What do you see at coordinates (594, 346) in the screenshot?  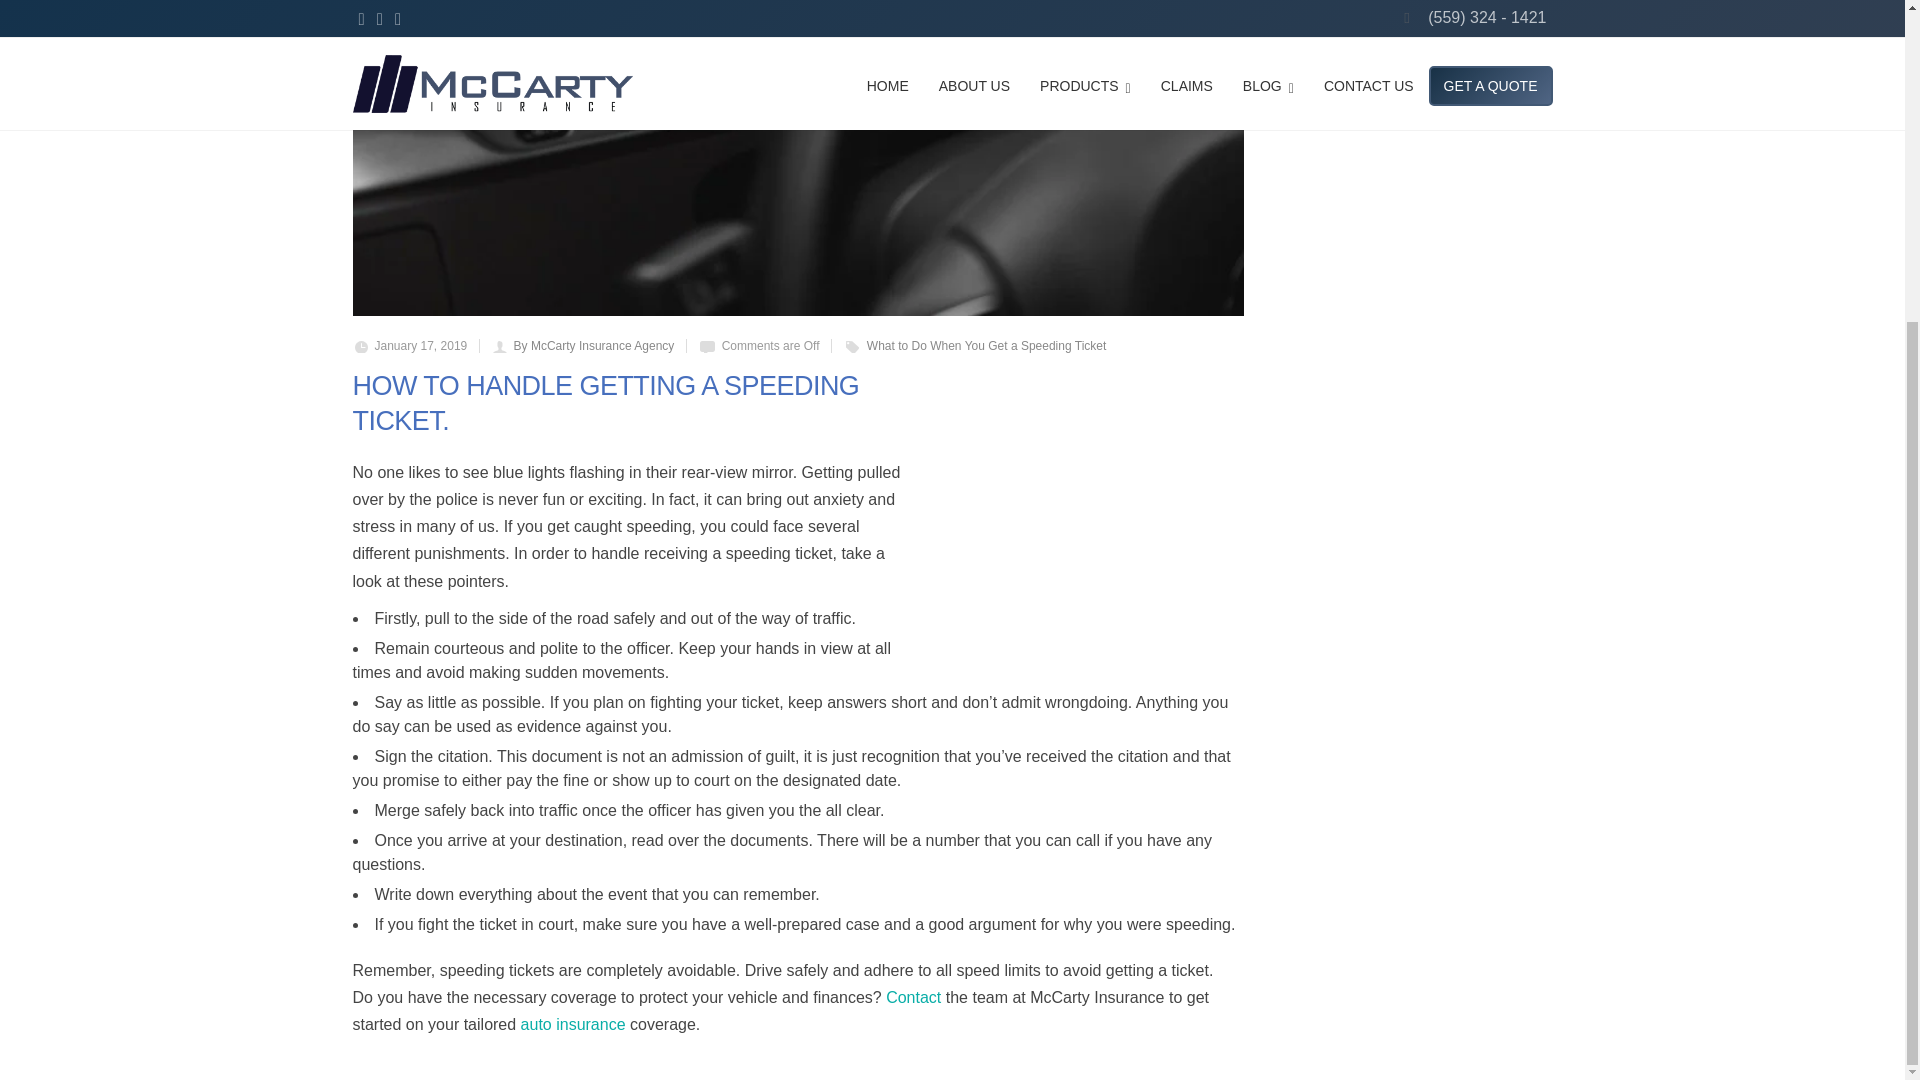 I see `By McCarty Insurance Agency` at bounding box center [594, 346].